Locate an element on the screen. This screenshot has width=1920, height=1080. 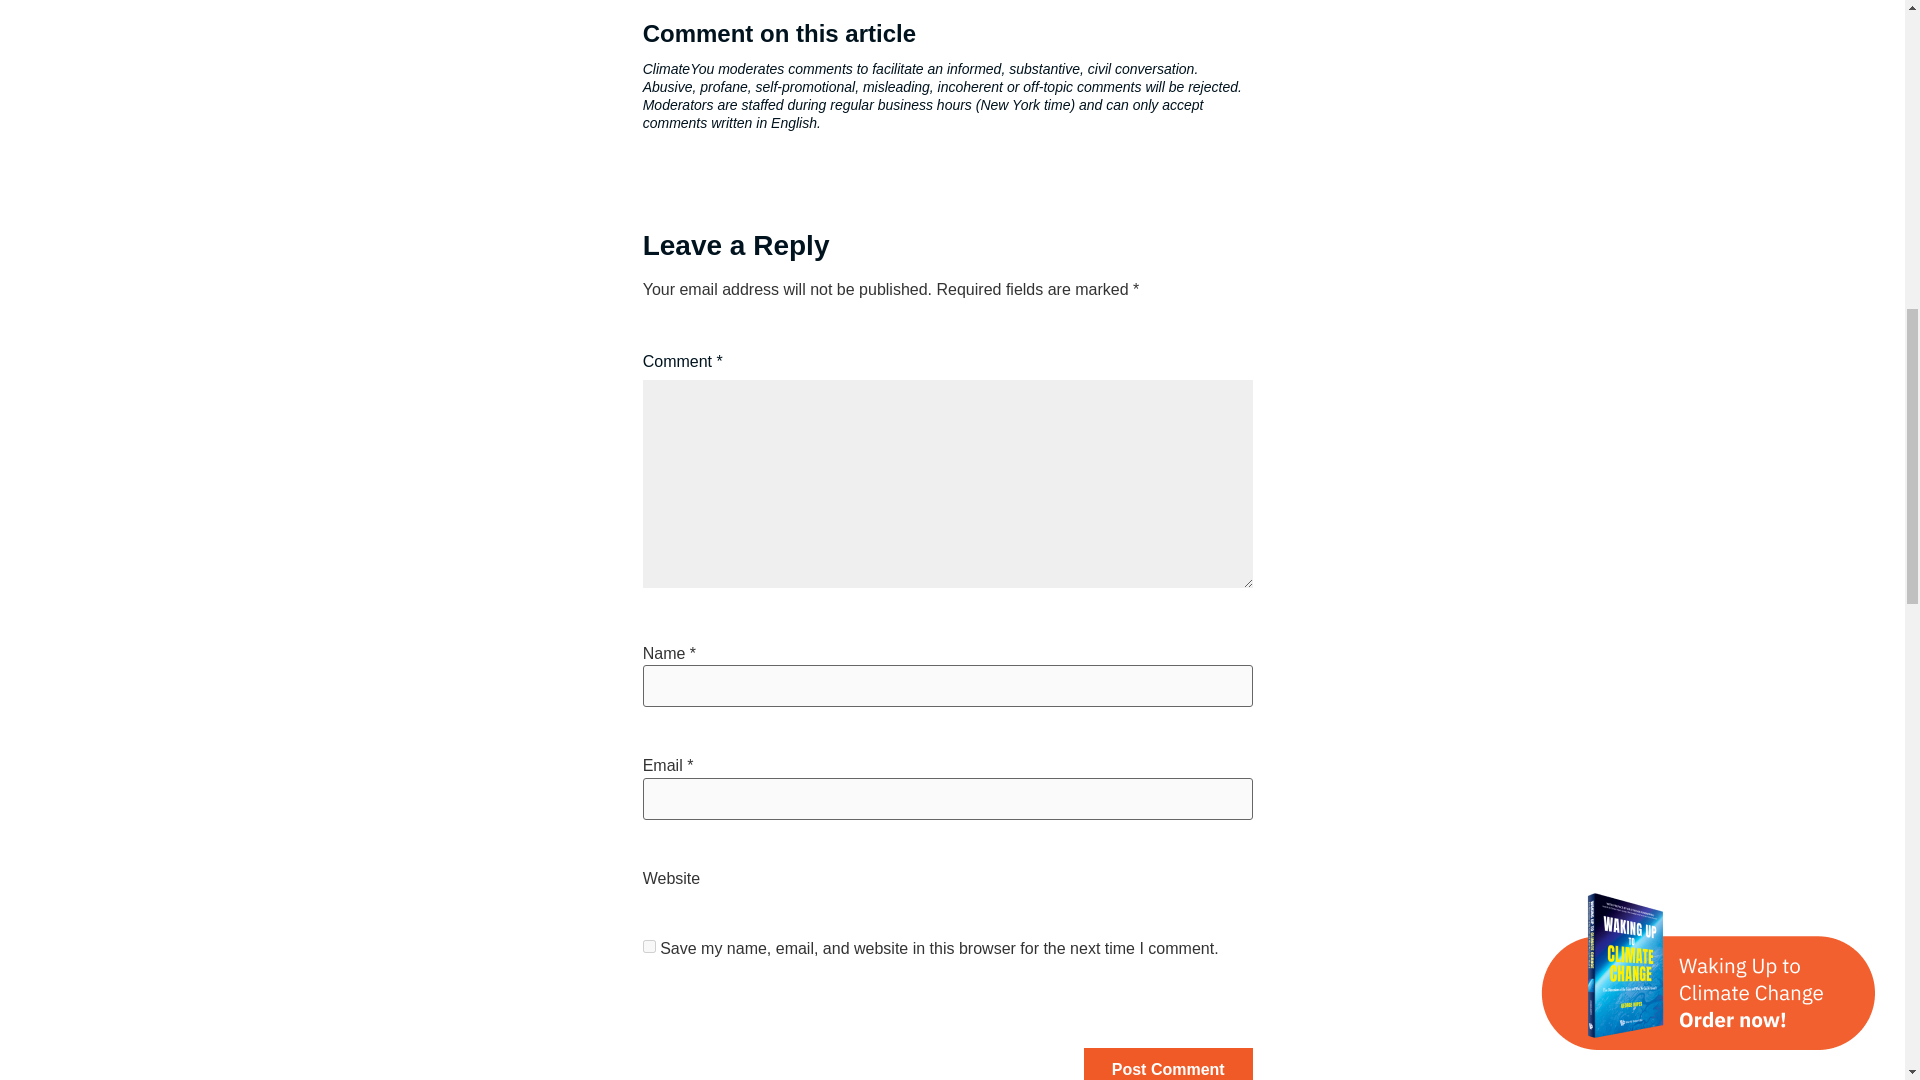
Post Comment is located at coordinates (1168, 1064).